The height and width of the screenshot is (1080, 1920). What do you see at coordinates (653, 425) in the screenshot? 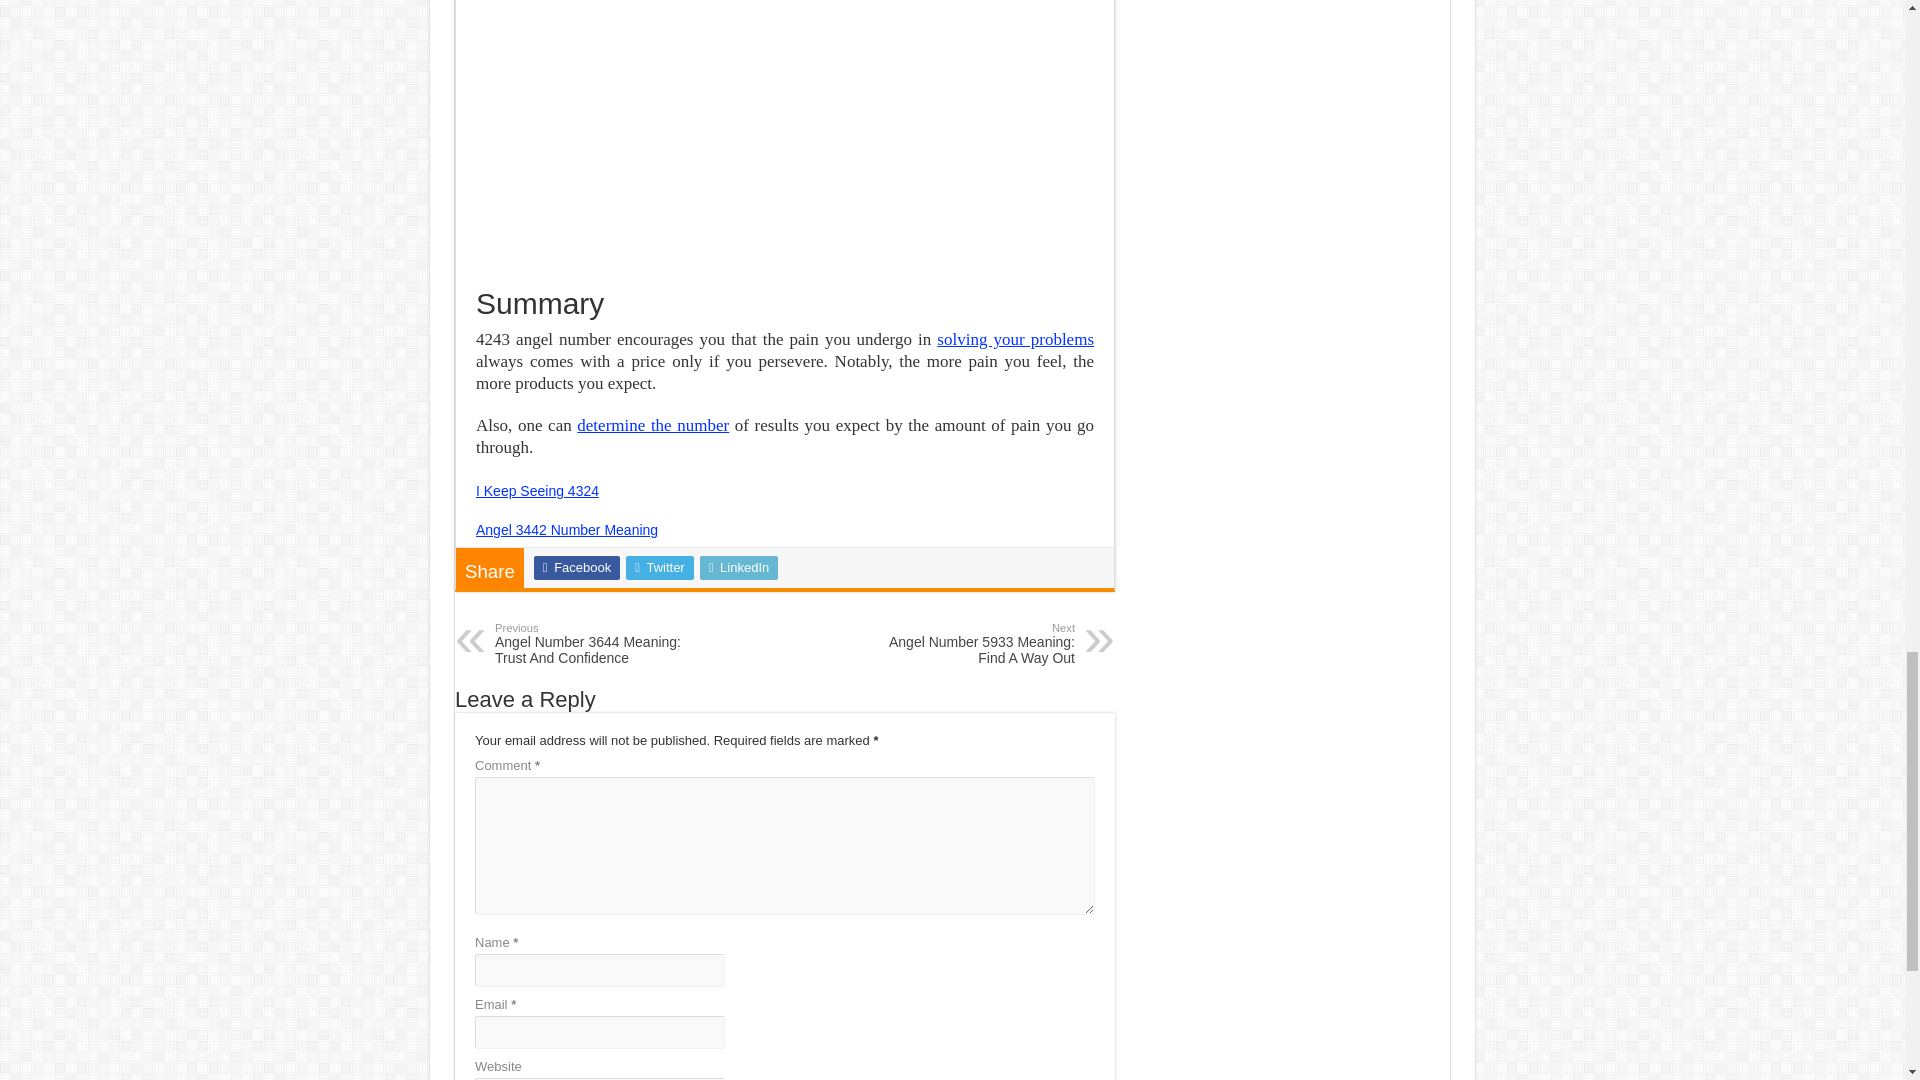
I see `determine the number` at bounding box center [653, 425].